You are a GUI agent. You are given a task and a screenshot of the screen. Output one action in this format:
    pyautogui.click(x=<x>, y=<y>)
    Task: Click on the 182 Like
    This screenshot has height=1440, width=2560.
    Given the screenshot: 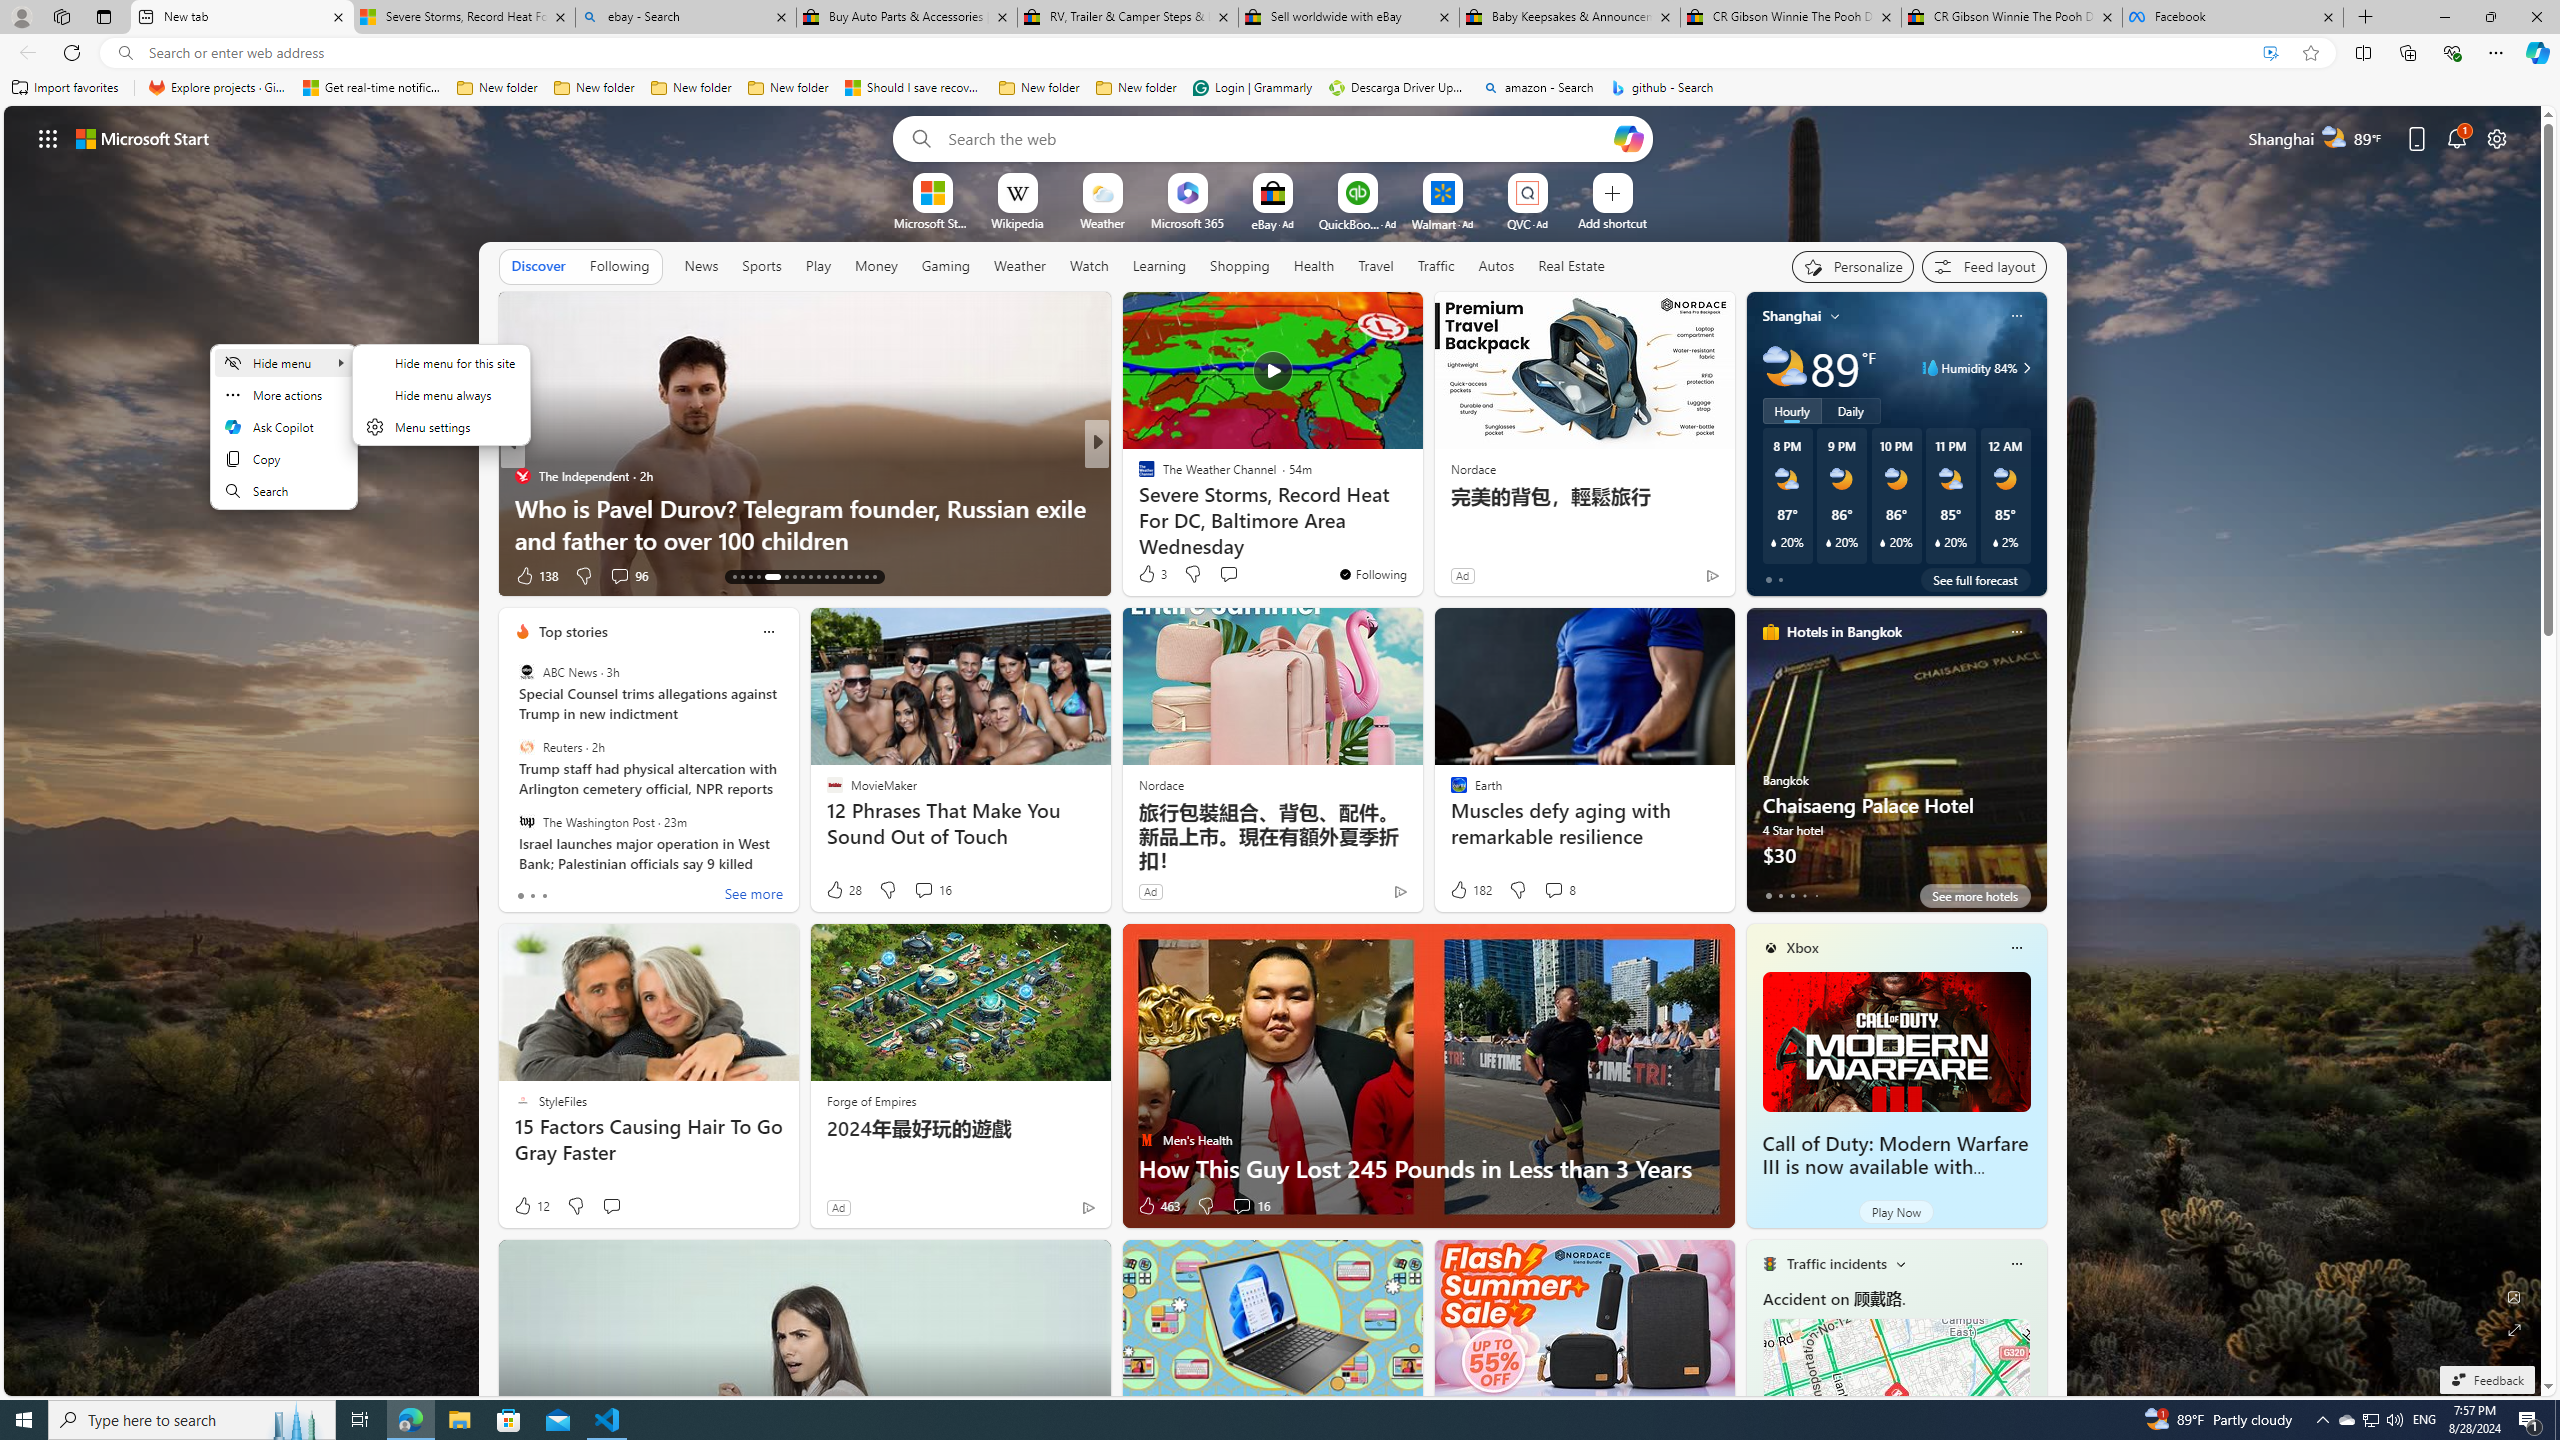 What is the action you would take?
    pyautogui.click(x=1469, y=890)
    